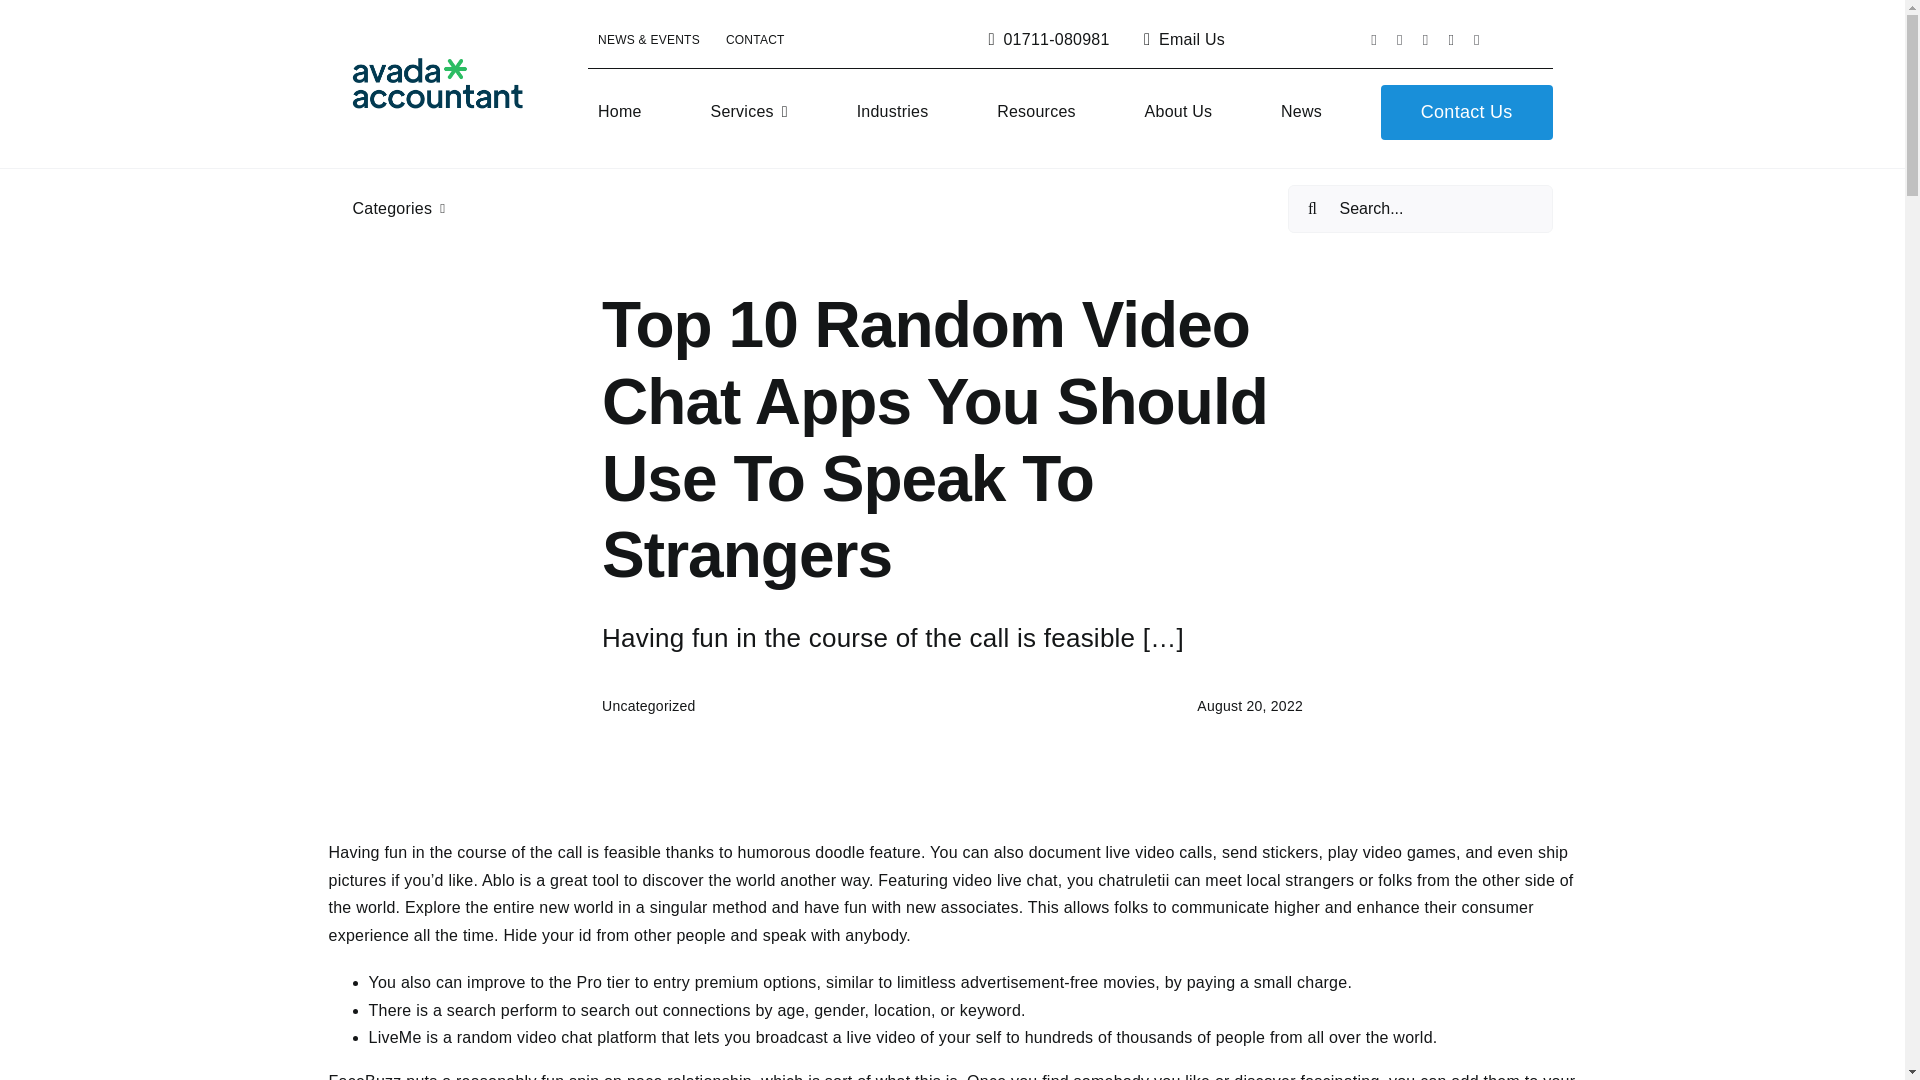 This screenshot has width=1920, height=1080. I want to click on Industries, so click(892, 112).